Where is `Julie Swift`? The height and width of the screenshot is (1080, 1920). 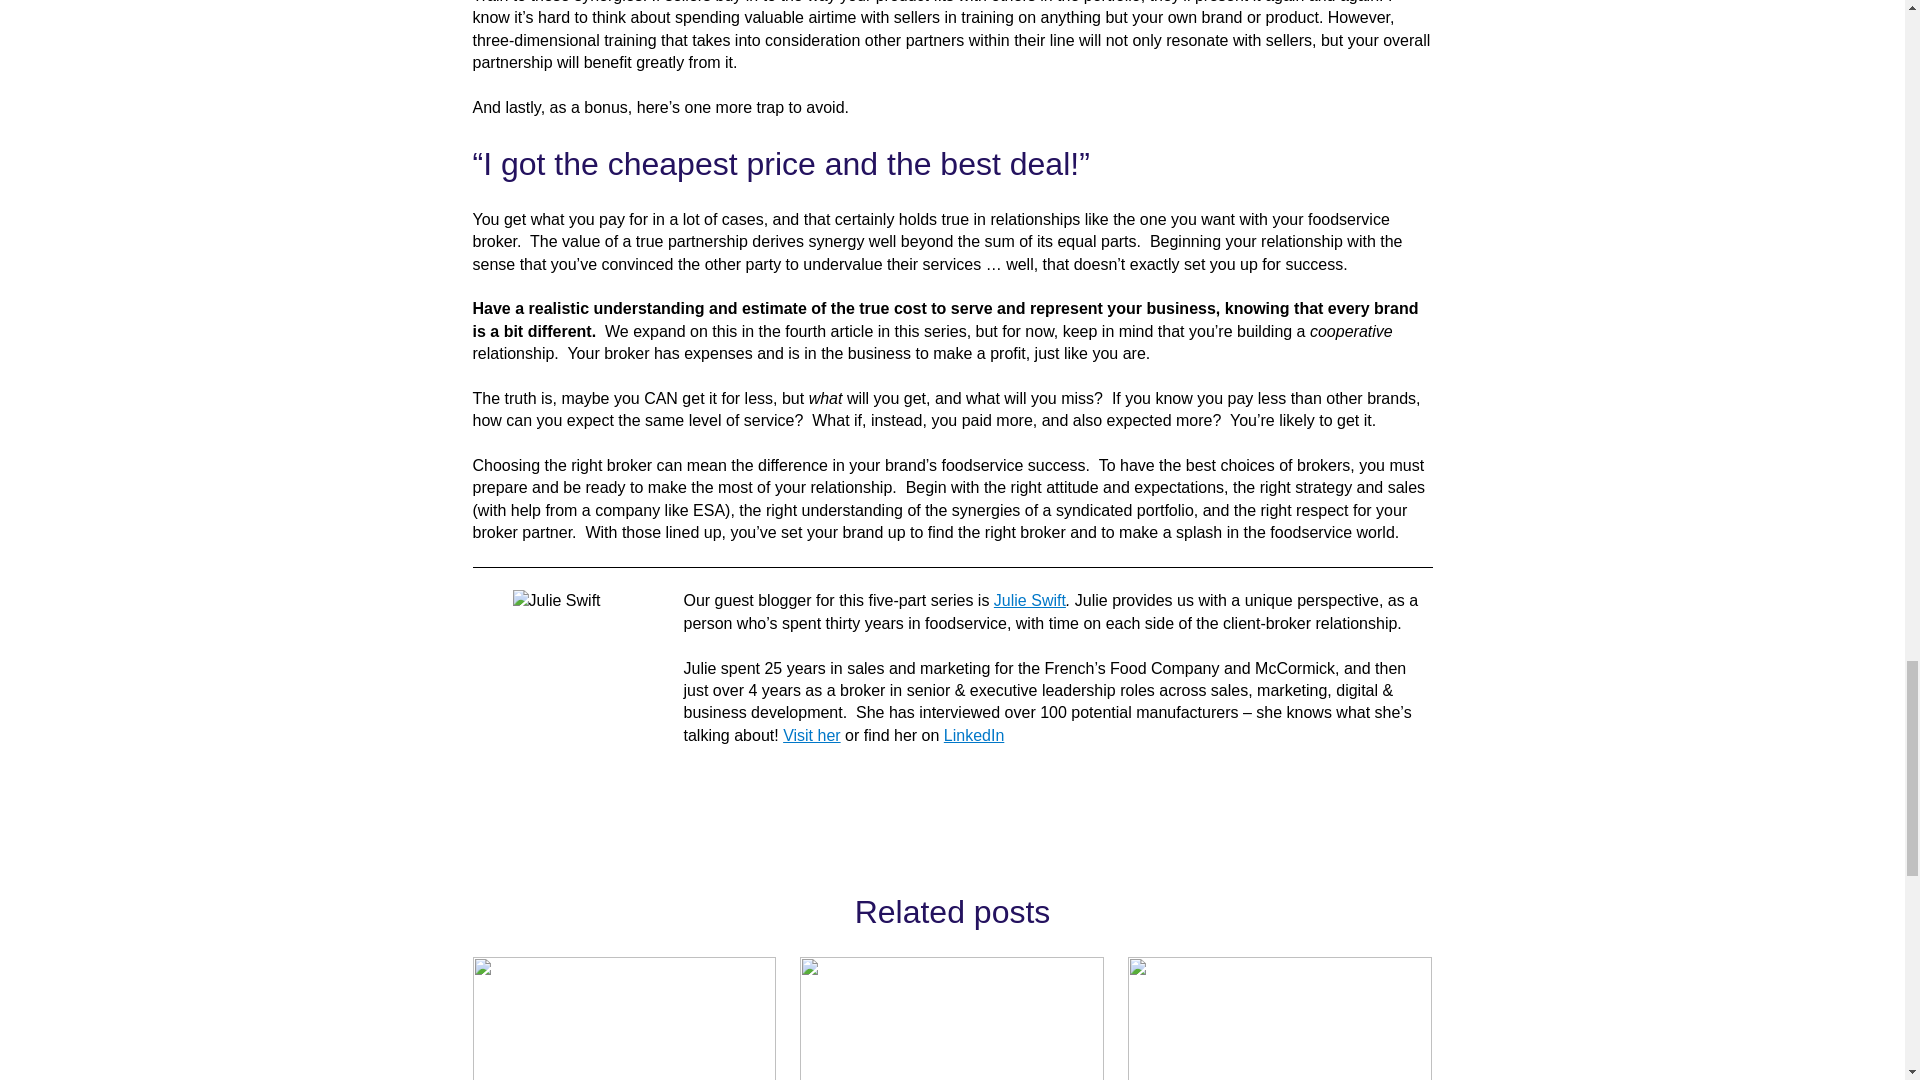
Julie Swift is located at coordinates (1030, 600).